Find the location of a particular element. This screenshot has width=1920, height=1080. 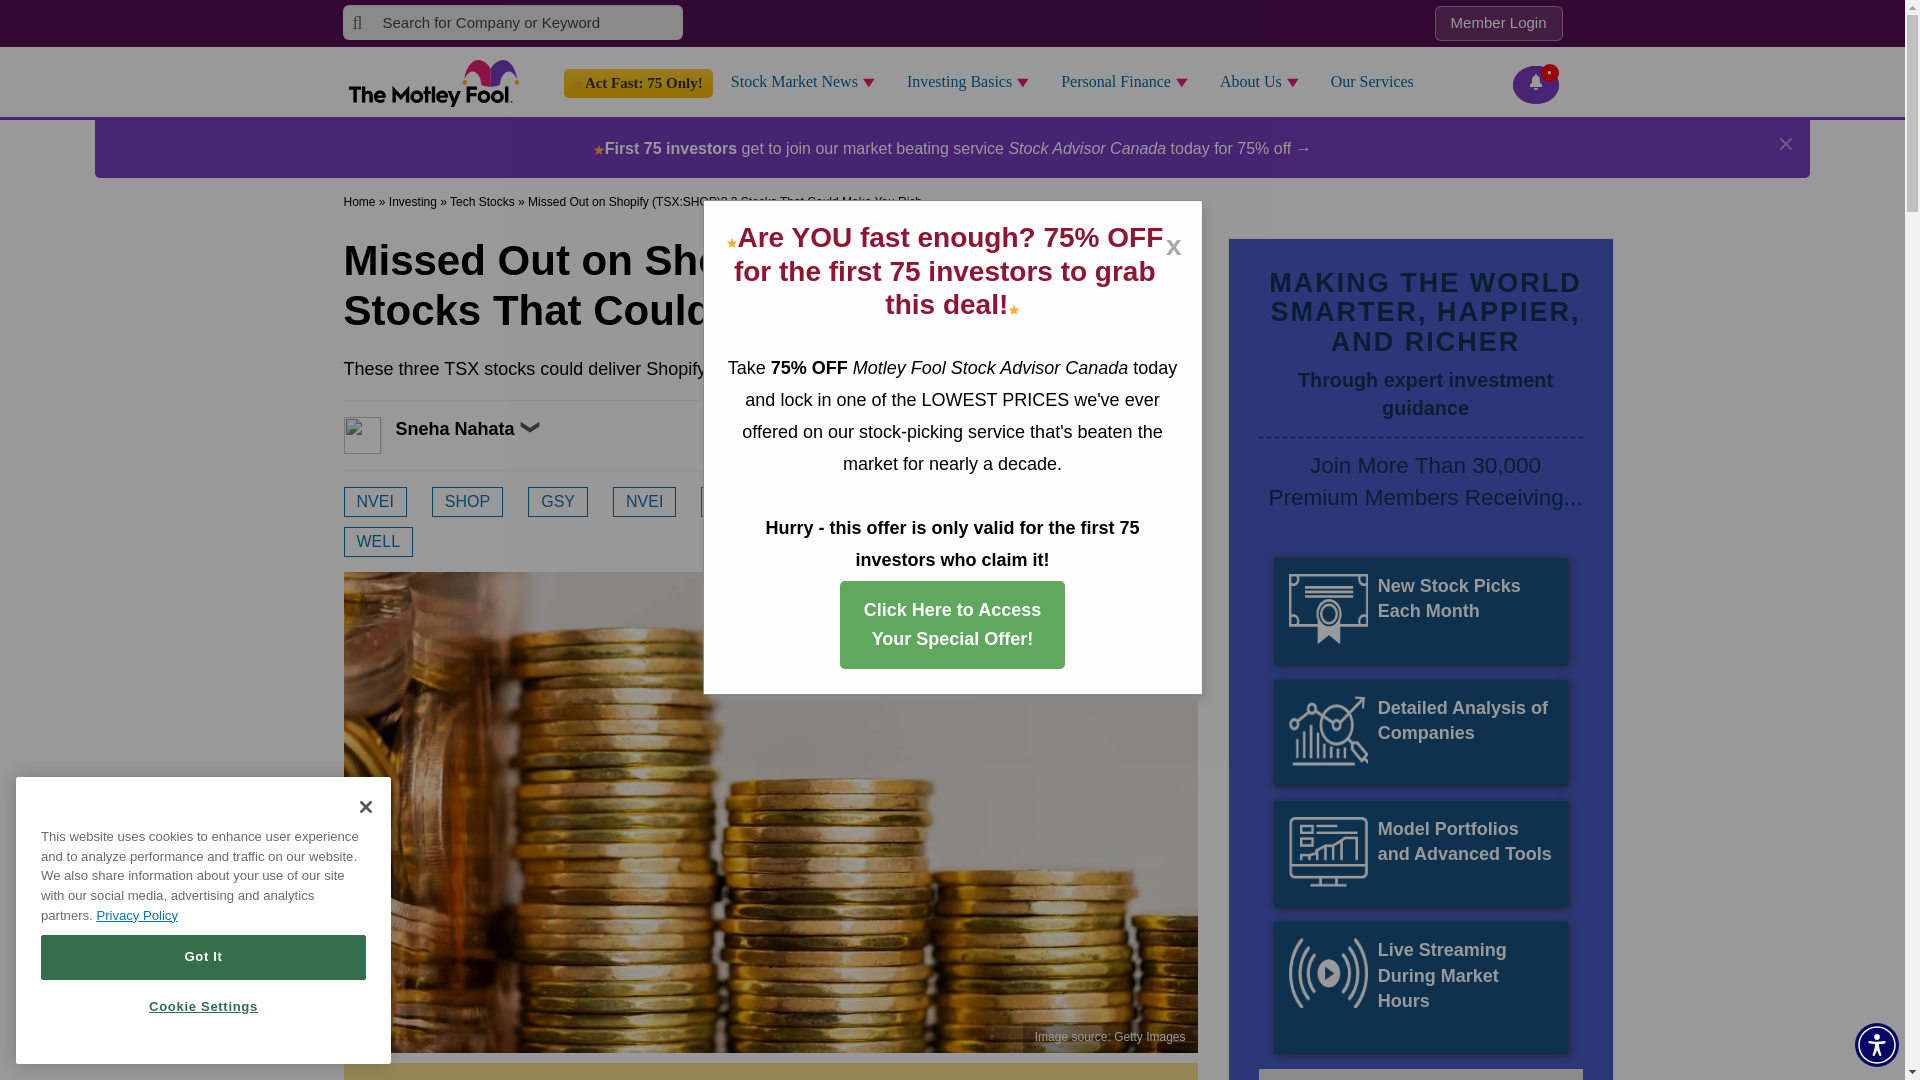

Share by email is located at coordinates (1188, 448).